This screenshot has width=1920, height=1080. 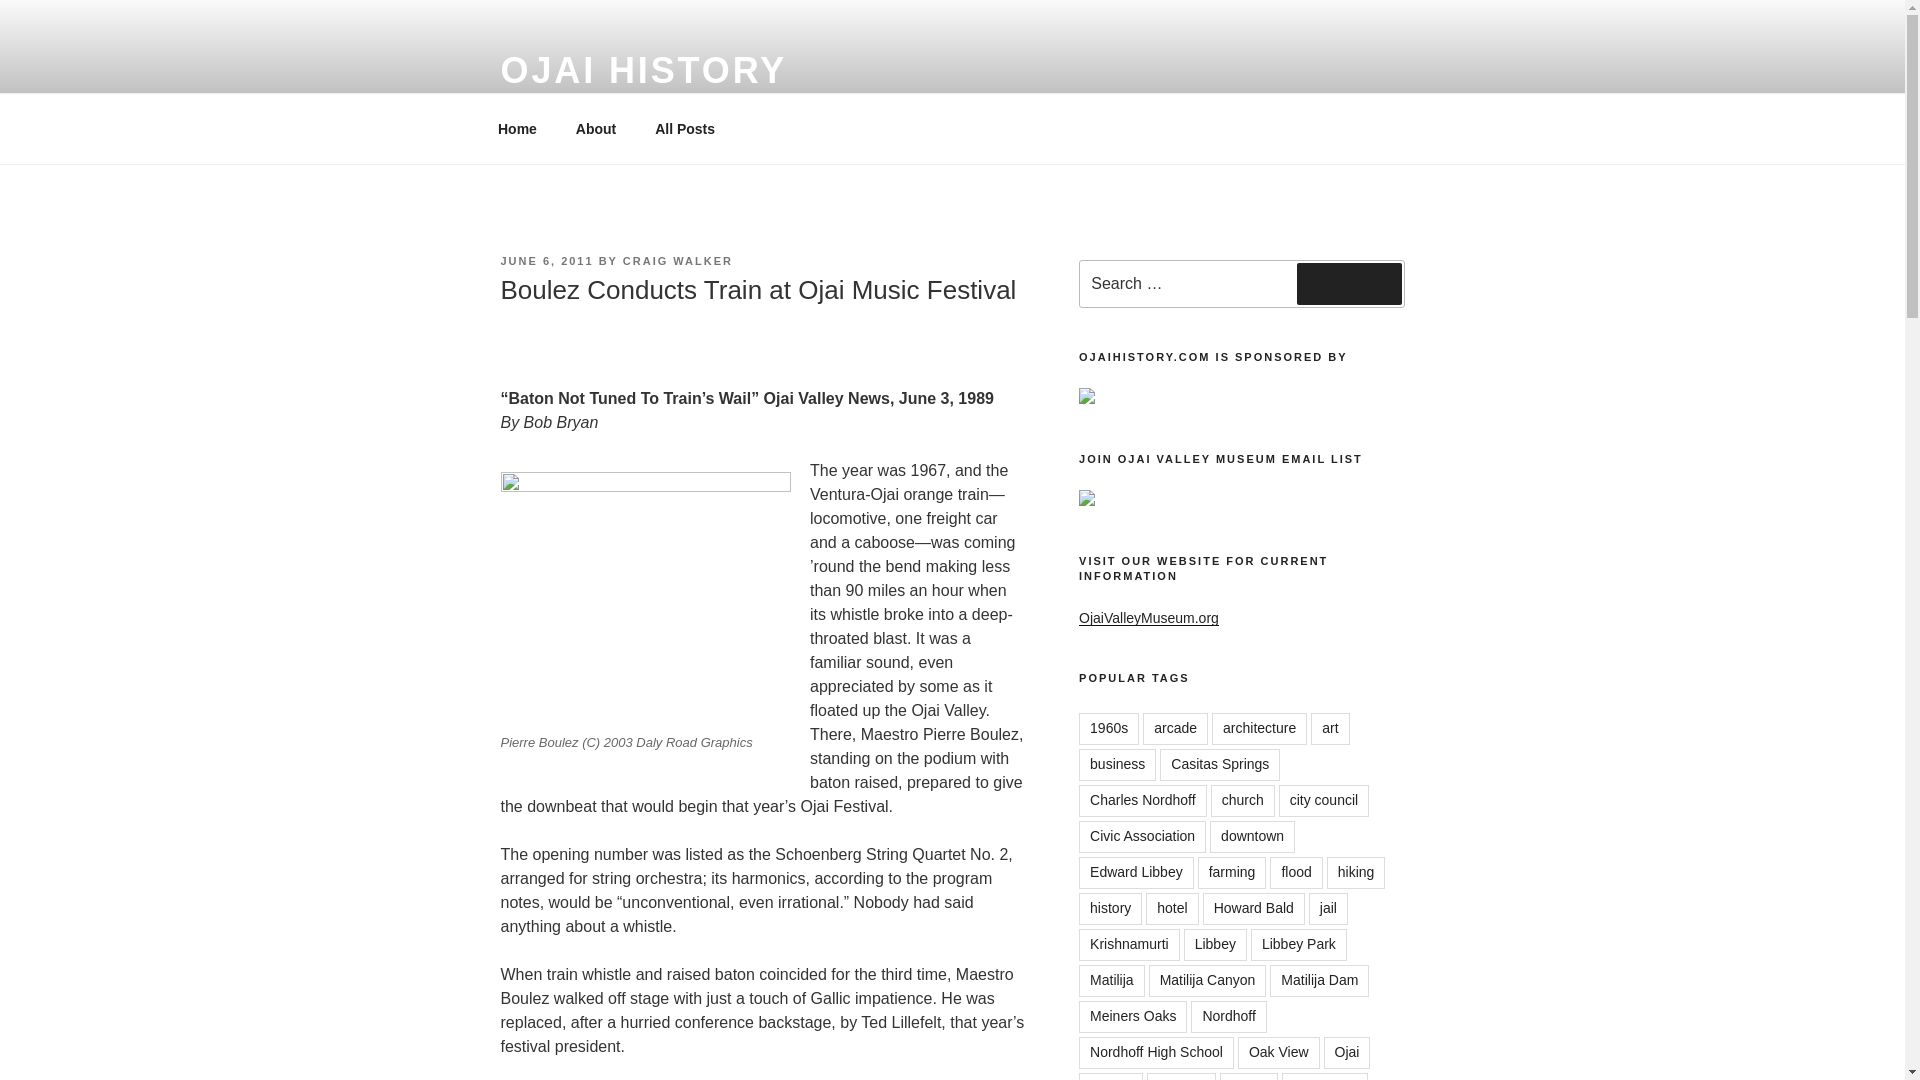 I want to click on architecture, so click(x=1259, y=728).